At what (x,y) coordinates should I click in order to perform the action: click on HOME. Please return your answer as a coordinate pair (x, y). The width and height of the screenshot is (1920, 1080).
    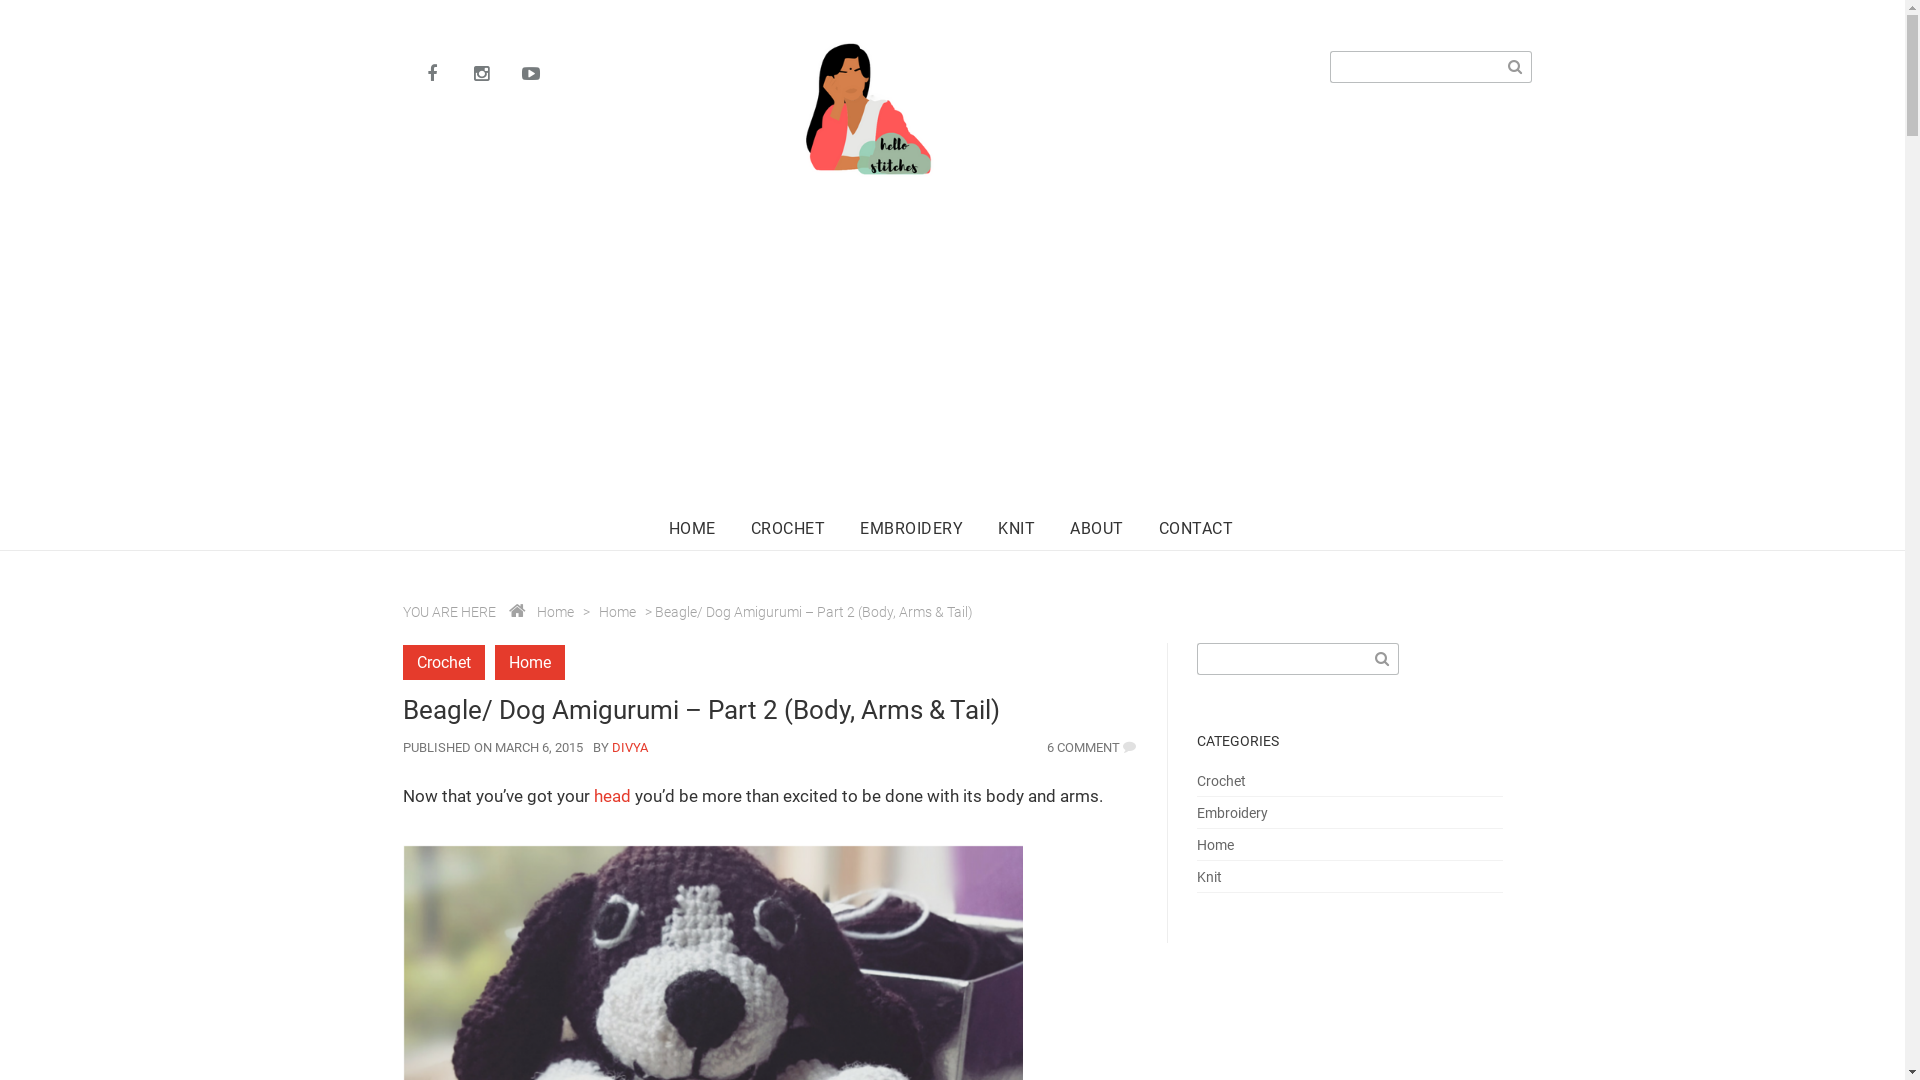
    Looking at the image, I should click on (692, 534).